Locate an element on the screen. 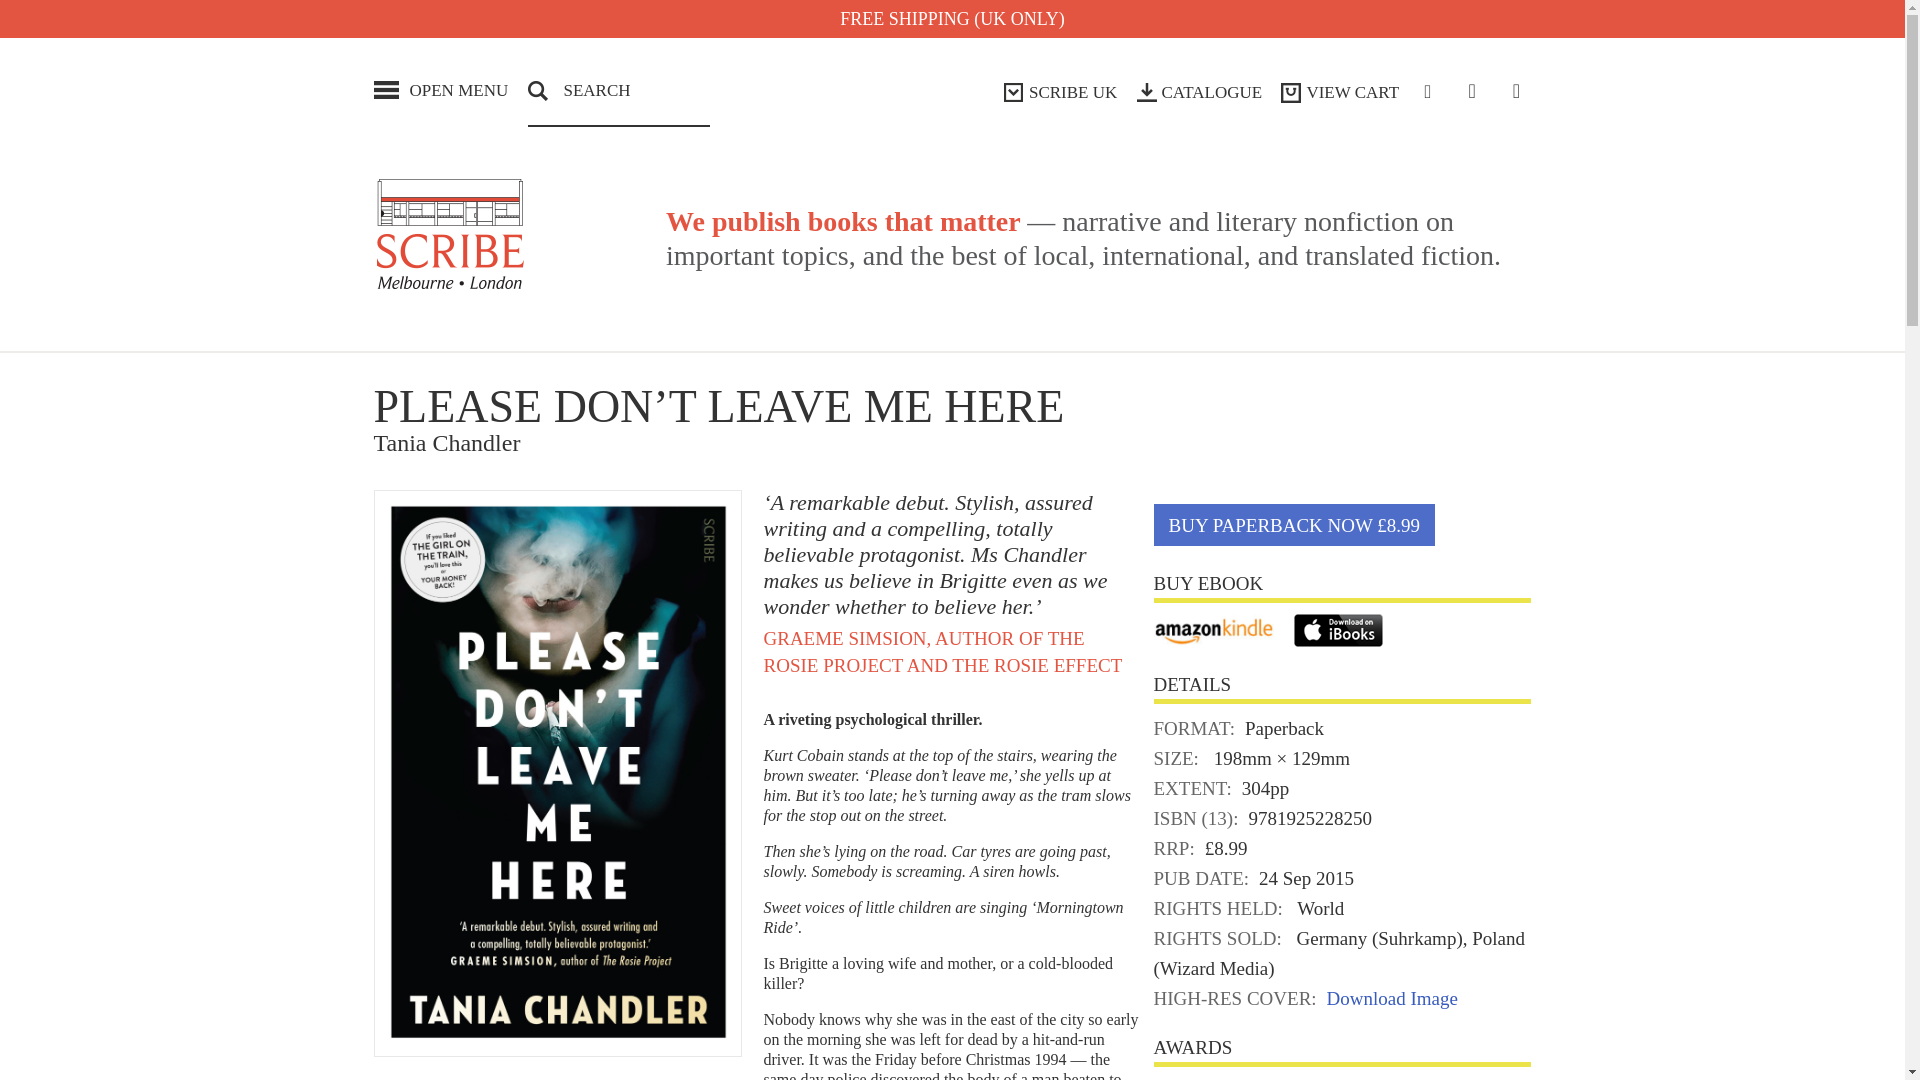 The image size is (1920, 1080). Instagram is located at coordinates (1516, 91).